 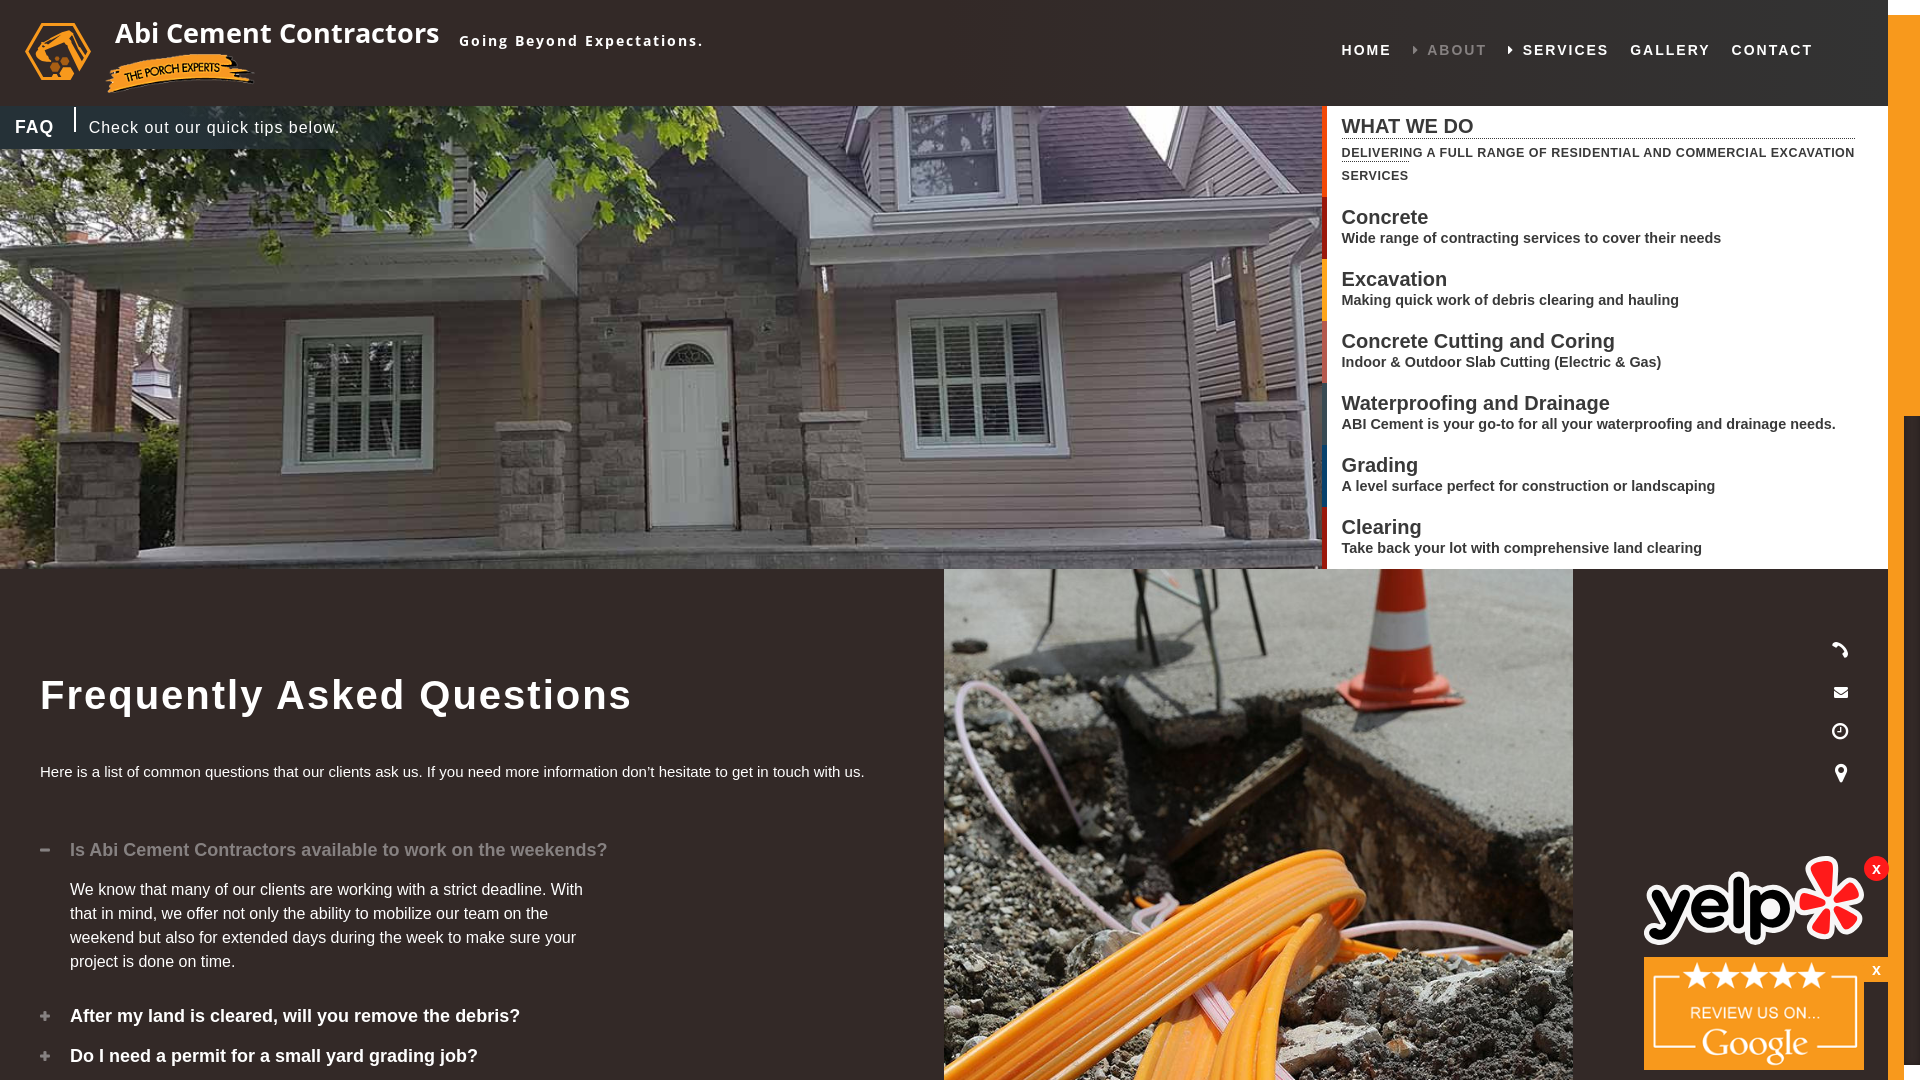 I want to click on Concrete, so click(x=1532, y=217).